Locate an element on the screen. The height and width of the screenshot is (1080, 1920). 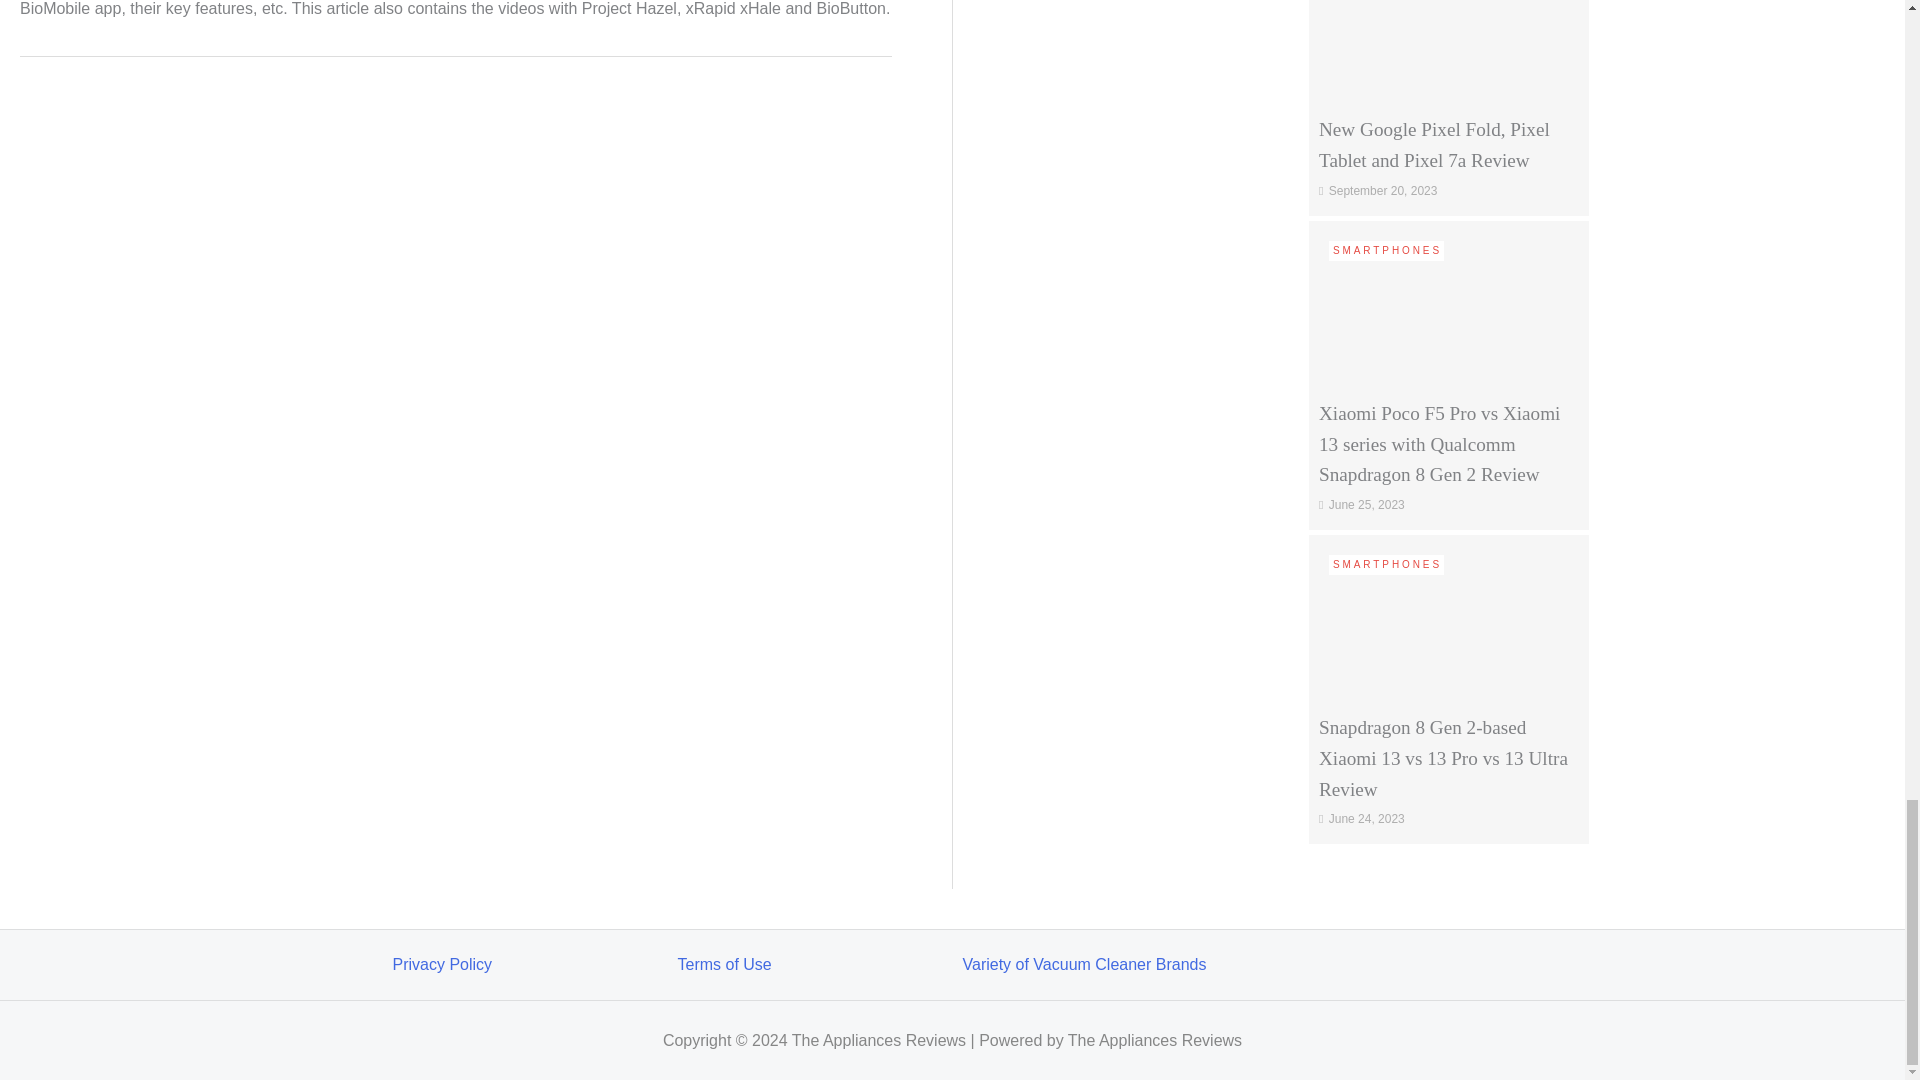
New Google Pixel Fold, Pixel Tablet and Pixel 7a Review is located at coordinates (1449, 19).